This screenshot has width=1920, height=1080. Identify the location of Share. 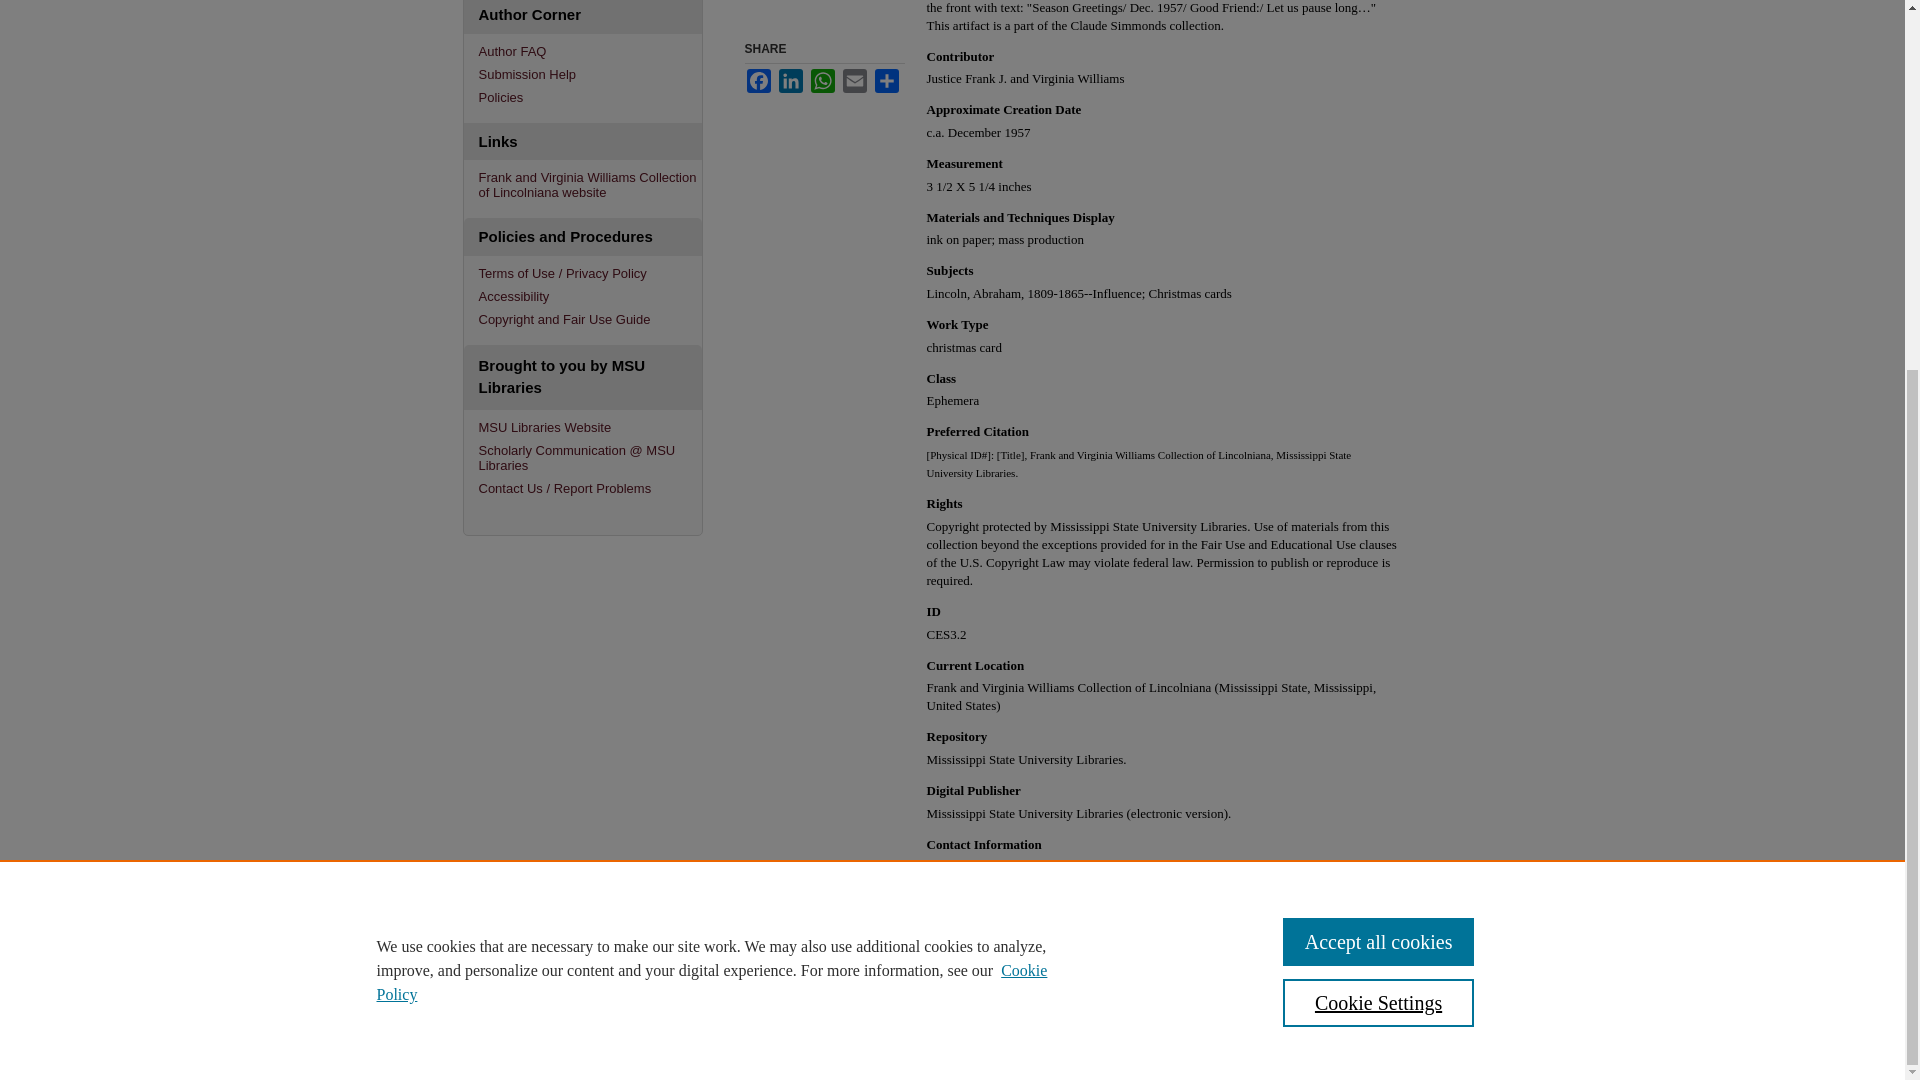
(886, 80).